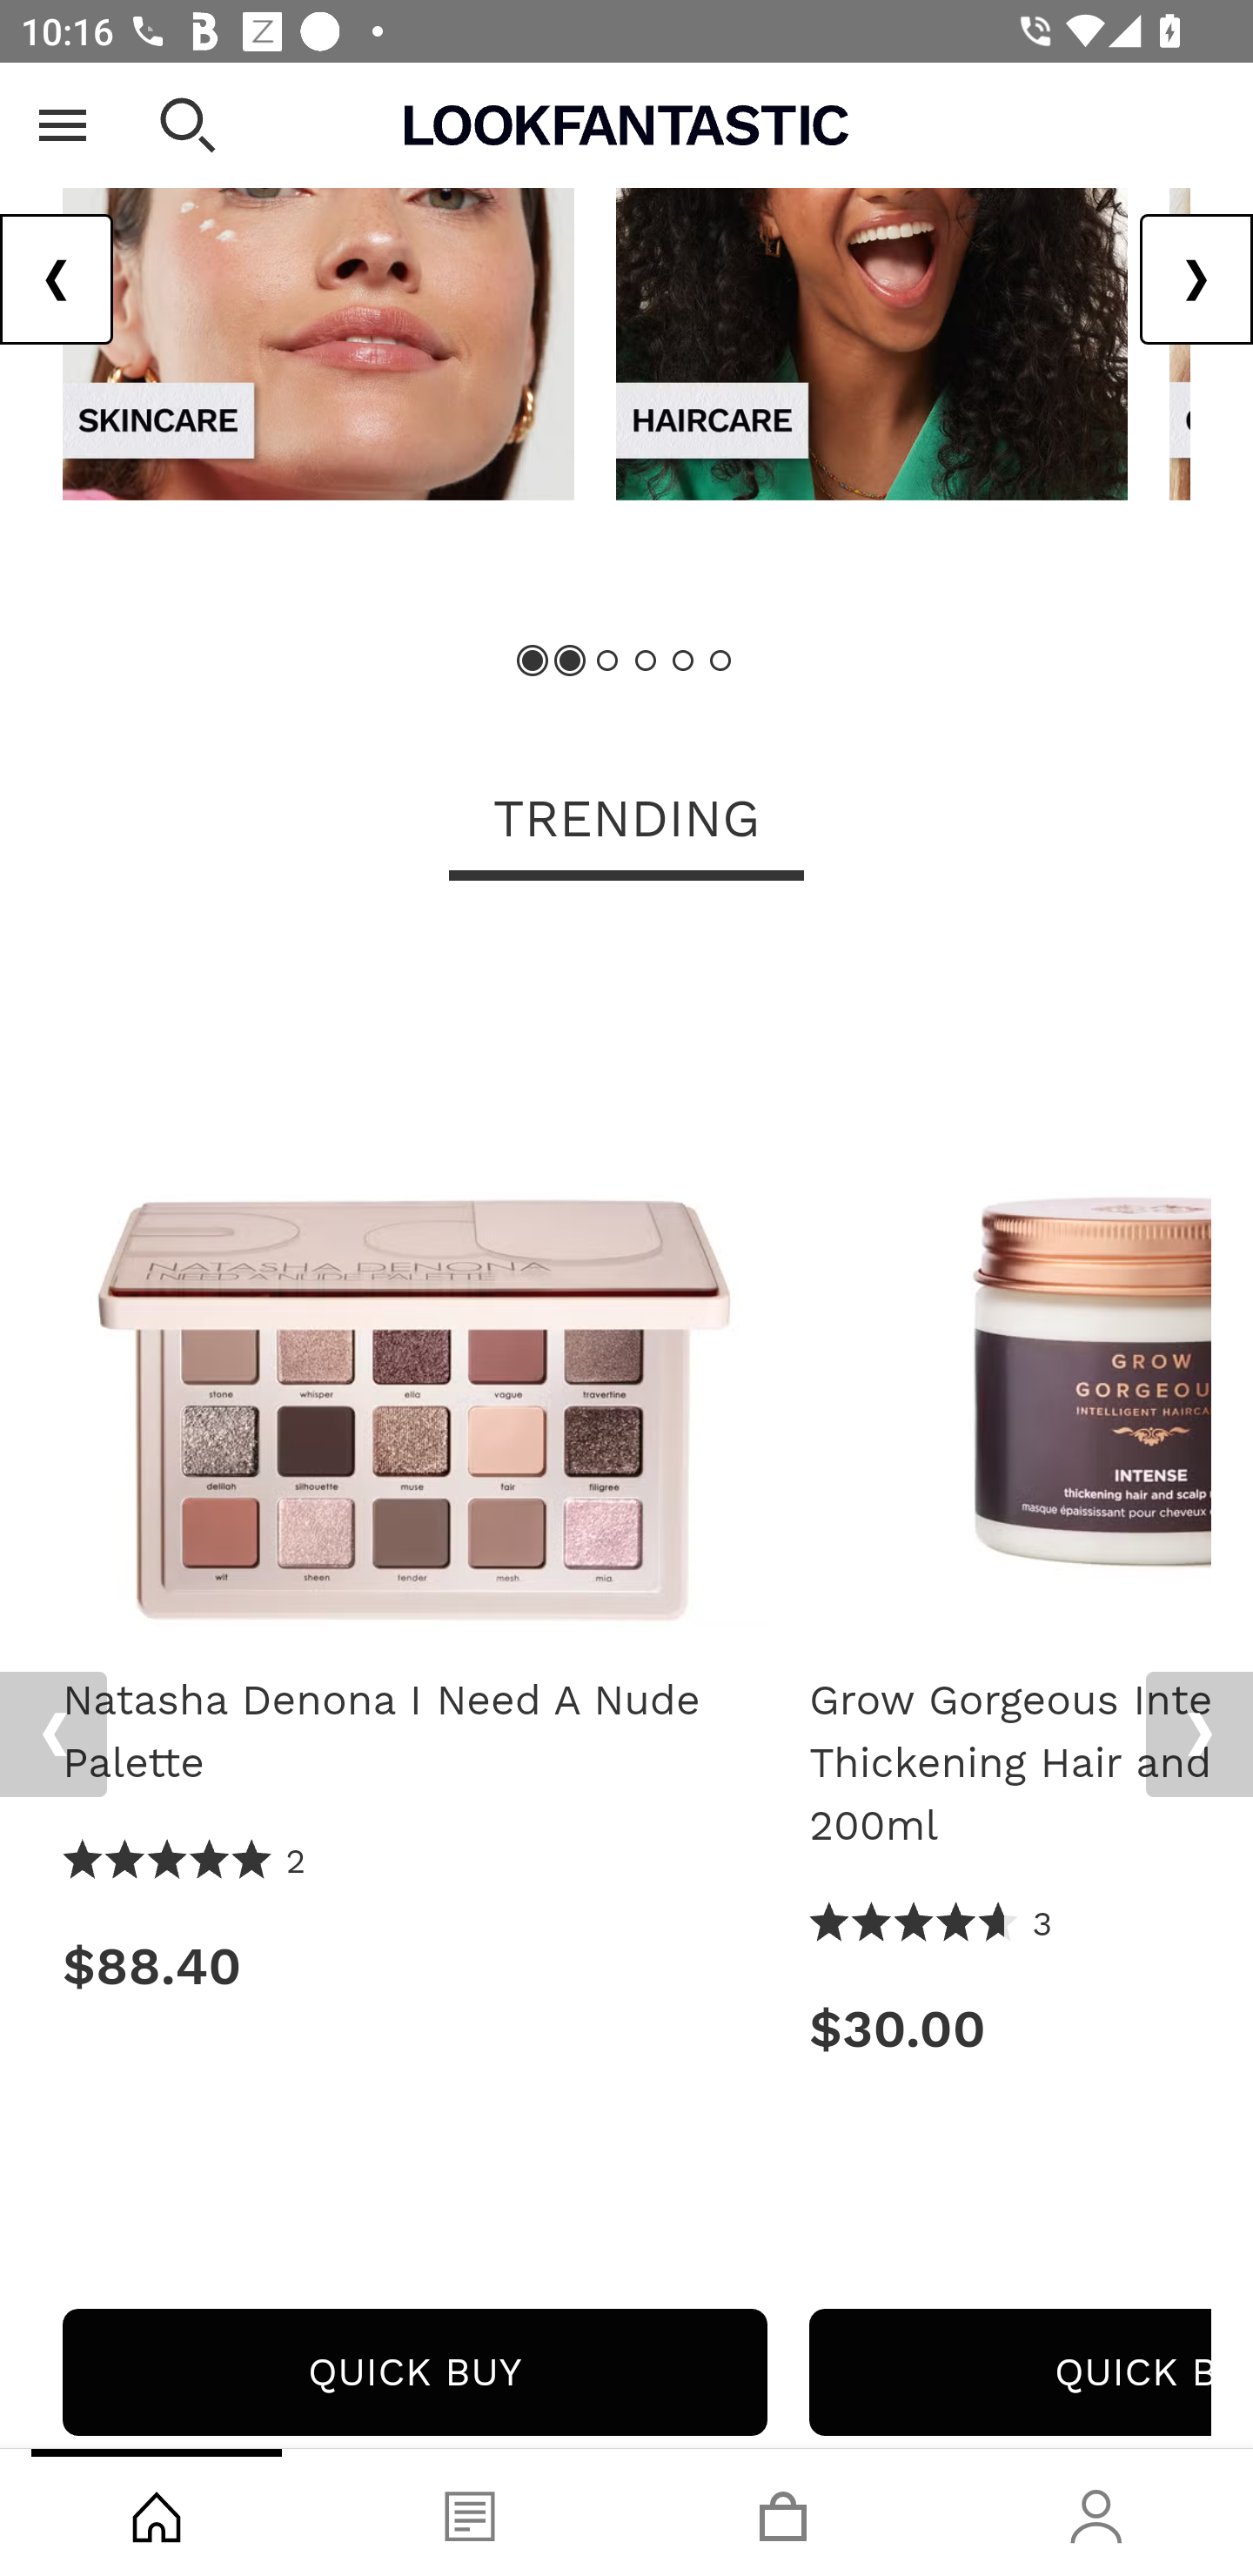  What do you see at coordinates (719, 660) in the screenshot?
I see `Slide 6` at bounding box center [719, 660].